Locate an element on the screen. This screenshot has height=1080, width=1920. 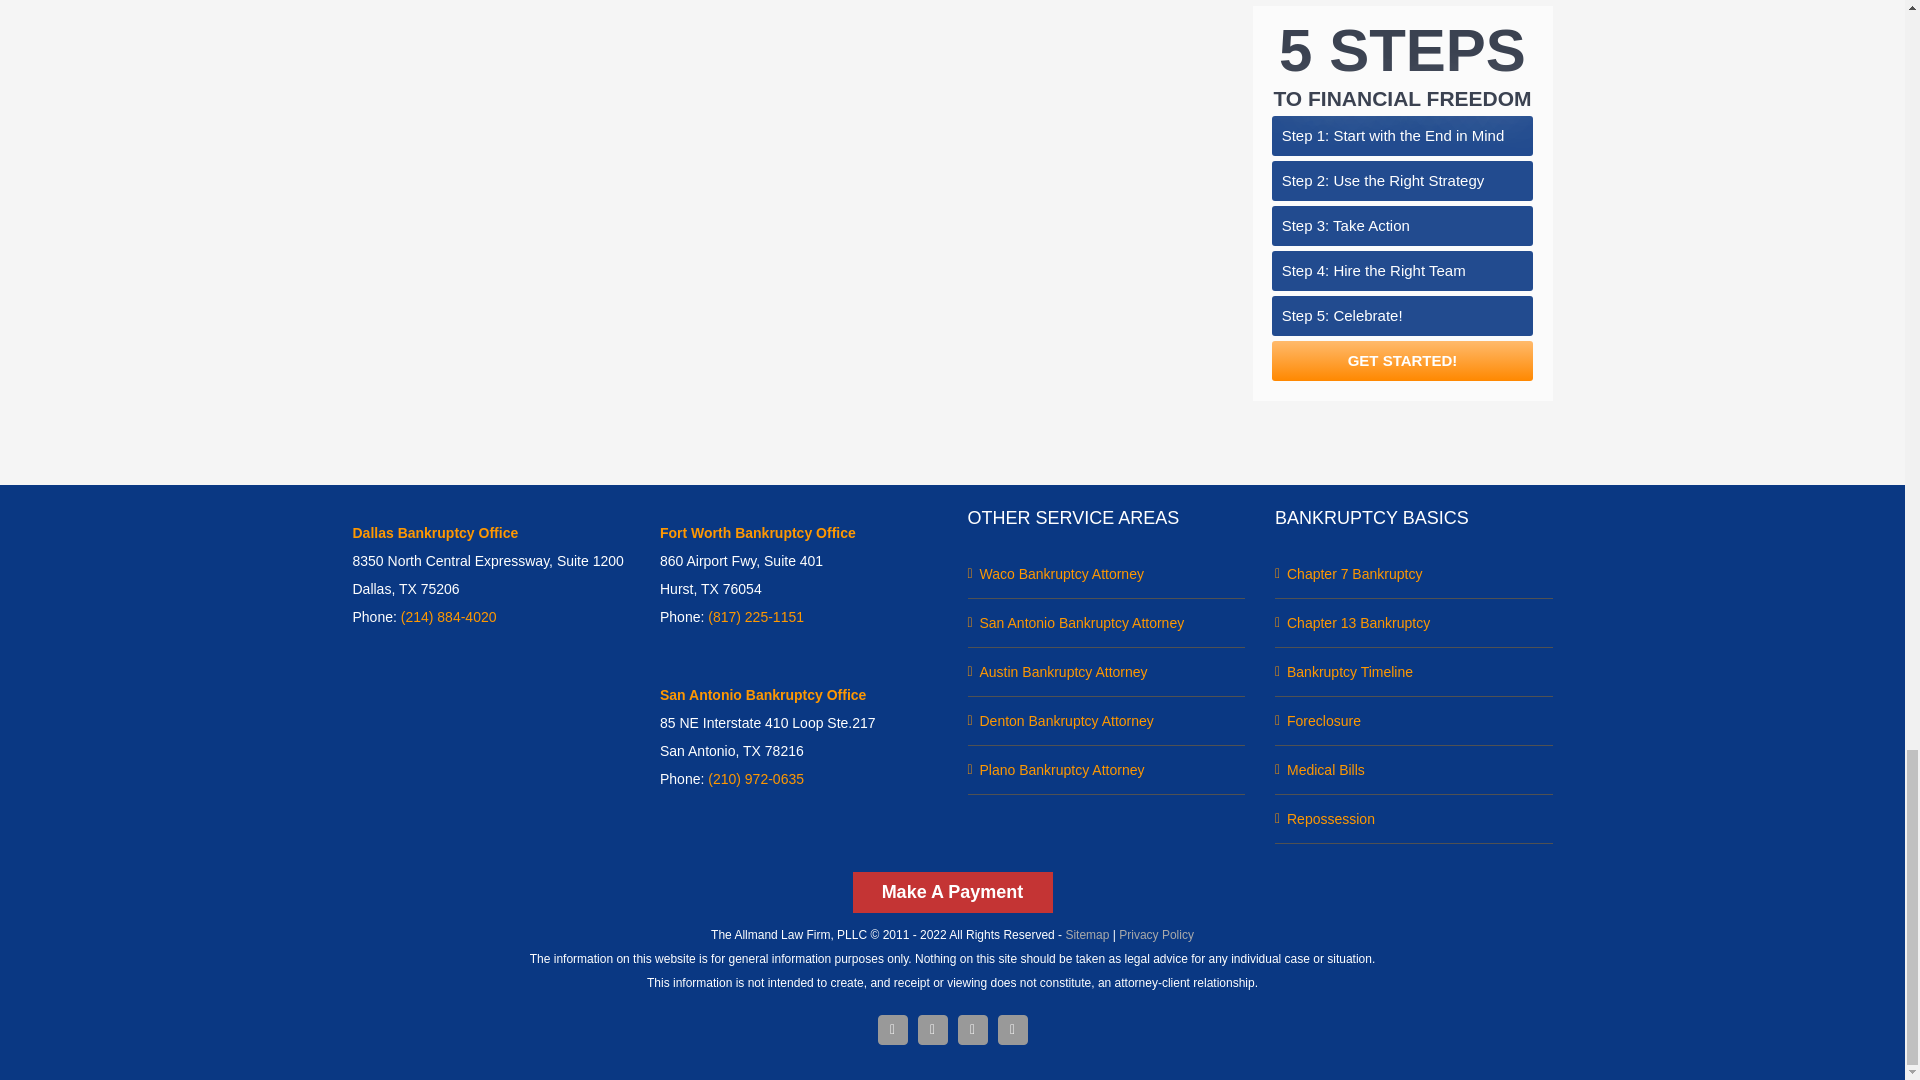
Facebook is located at coordinates (892, 1030).